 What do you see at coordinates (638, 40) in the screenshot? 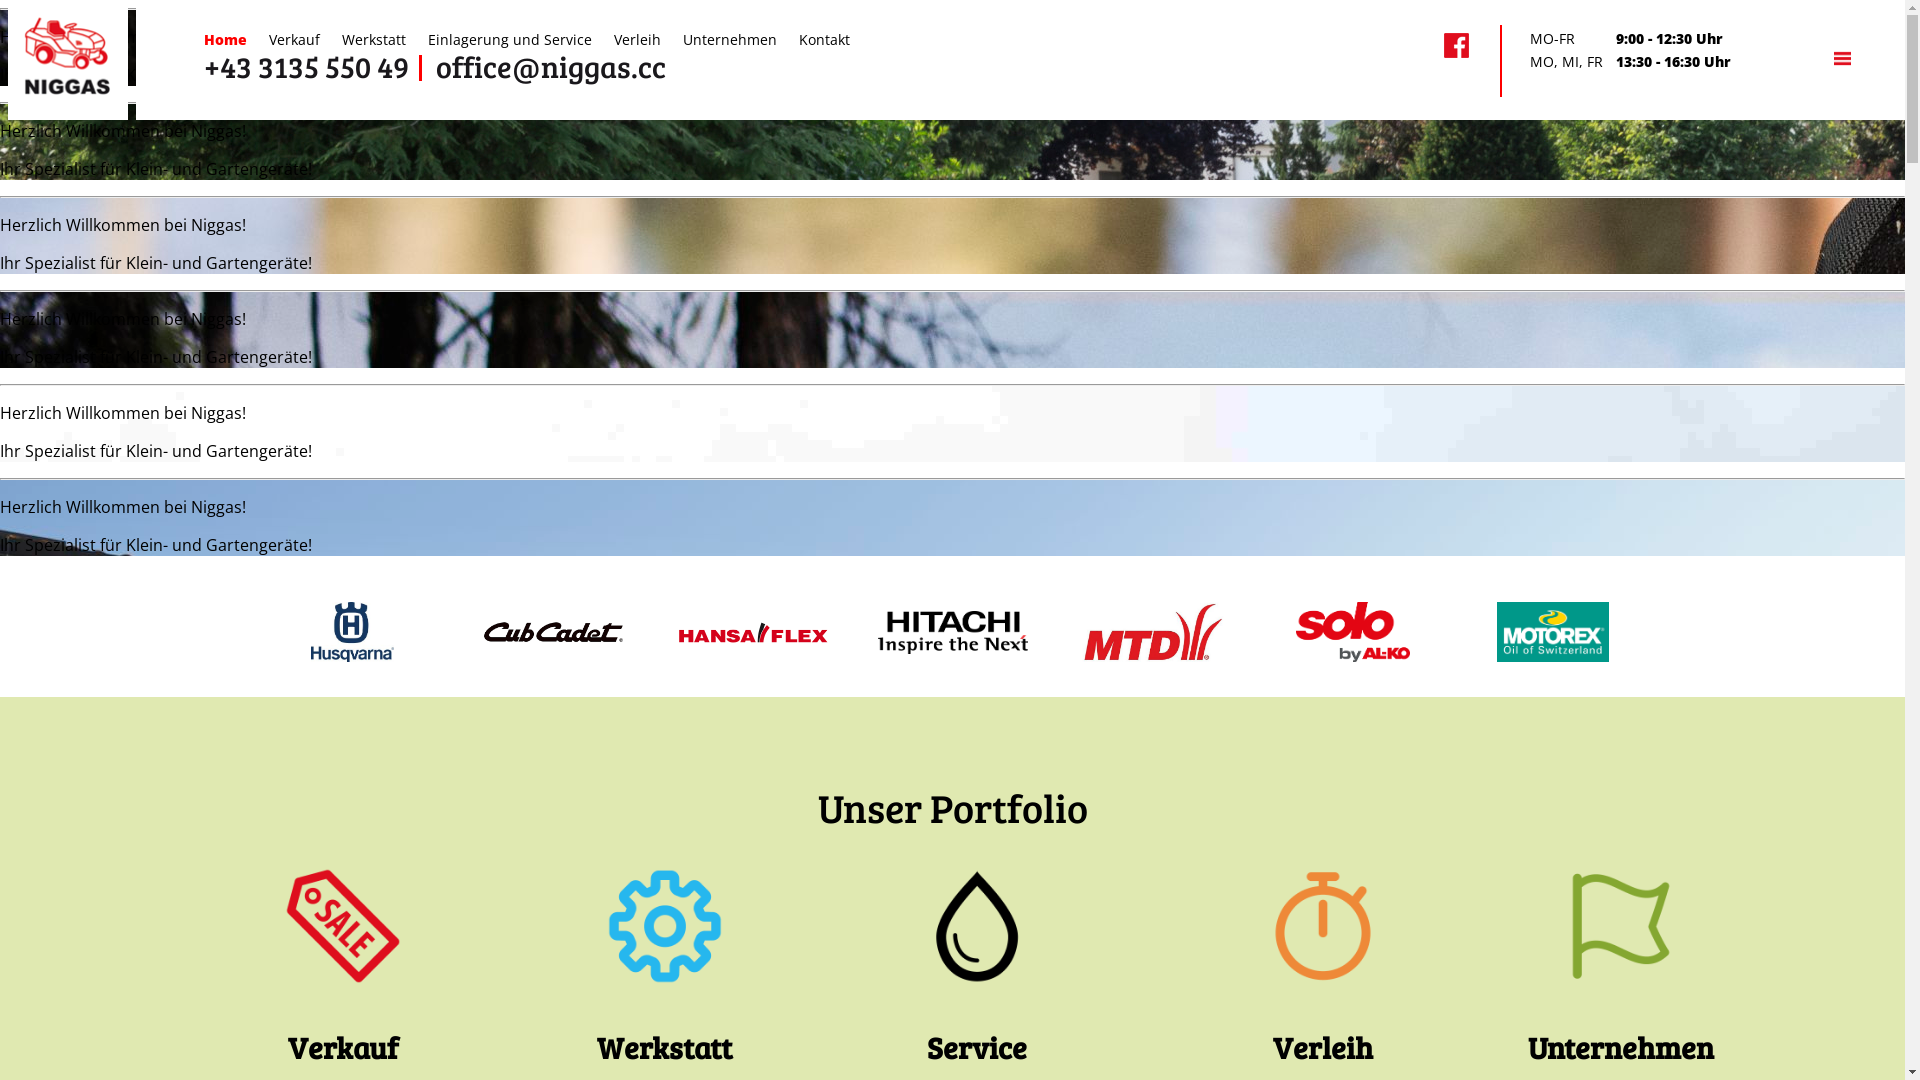
I see `Verleih` at bounding box center [638, 40].